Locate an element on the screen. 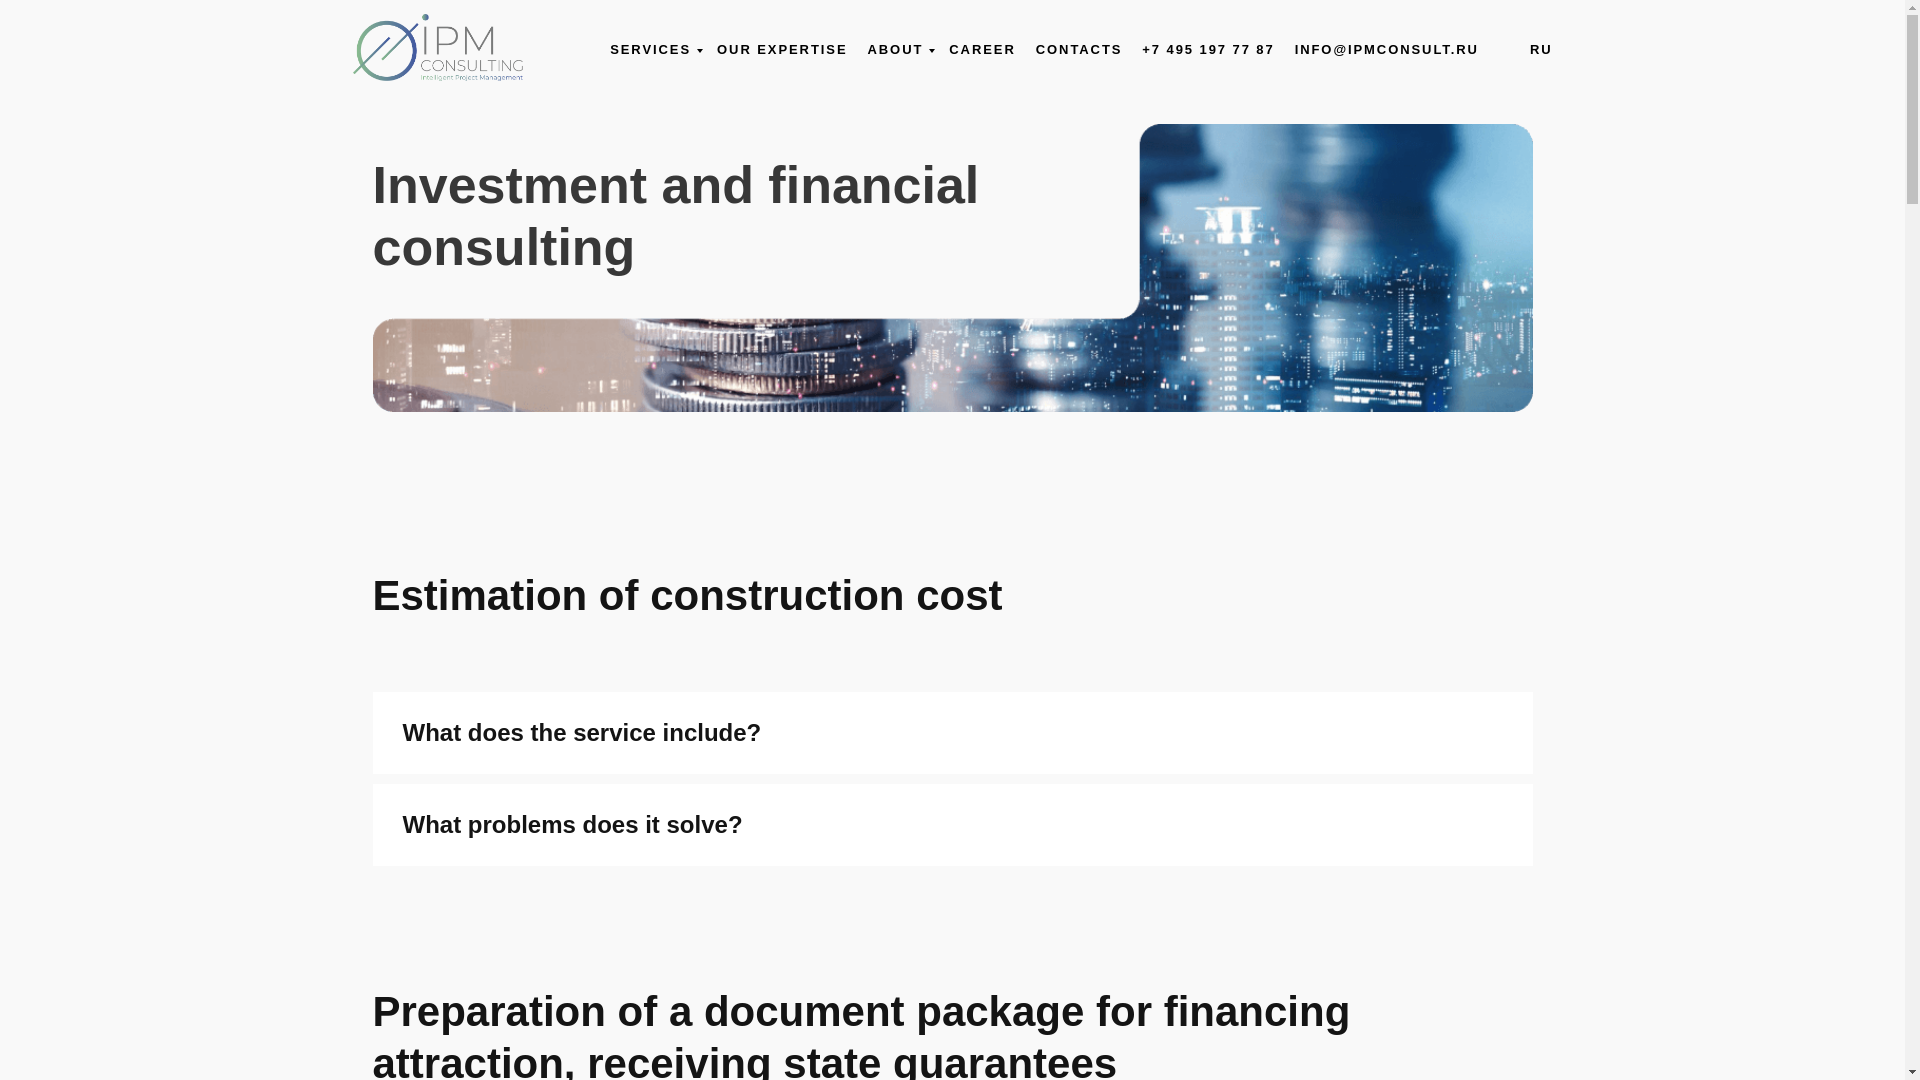 The image size is (1920, 1080). ABOUT is located at coordinates (898, 50).